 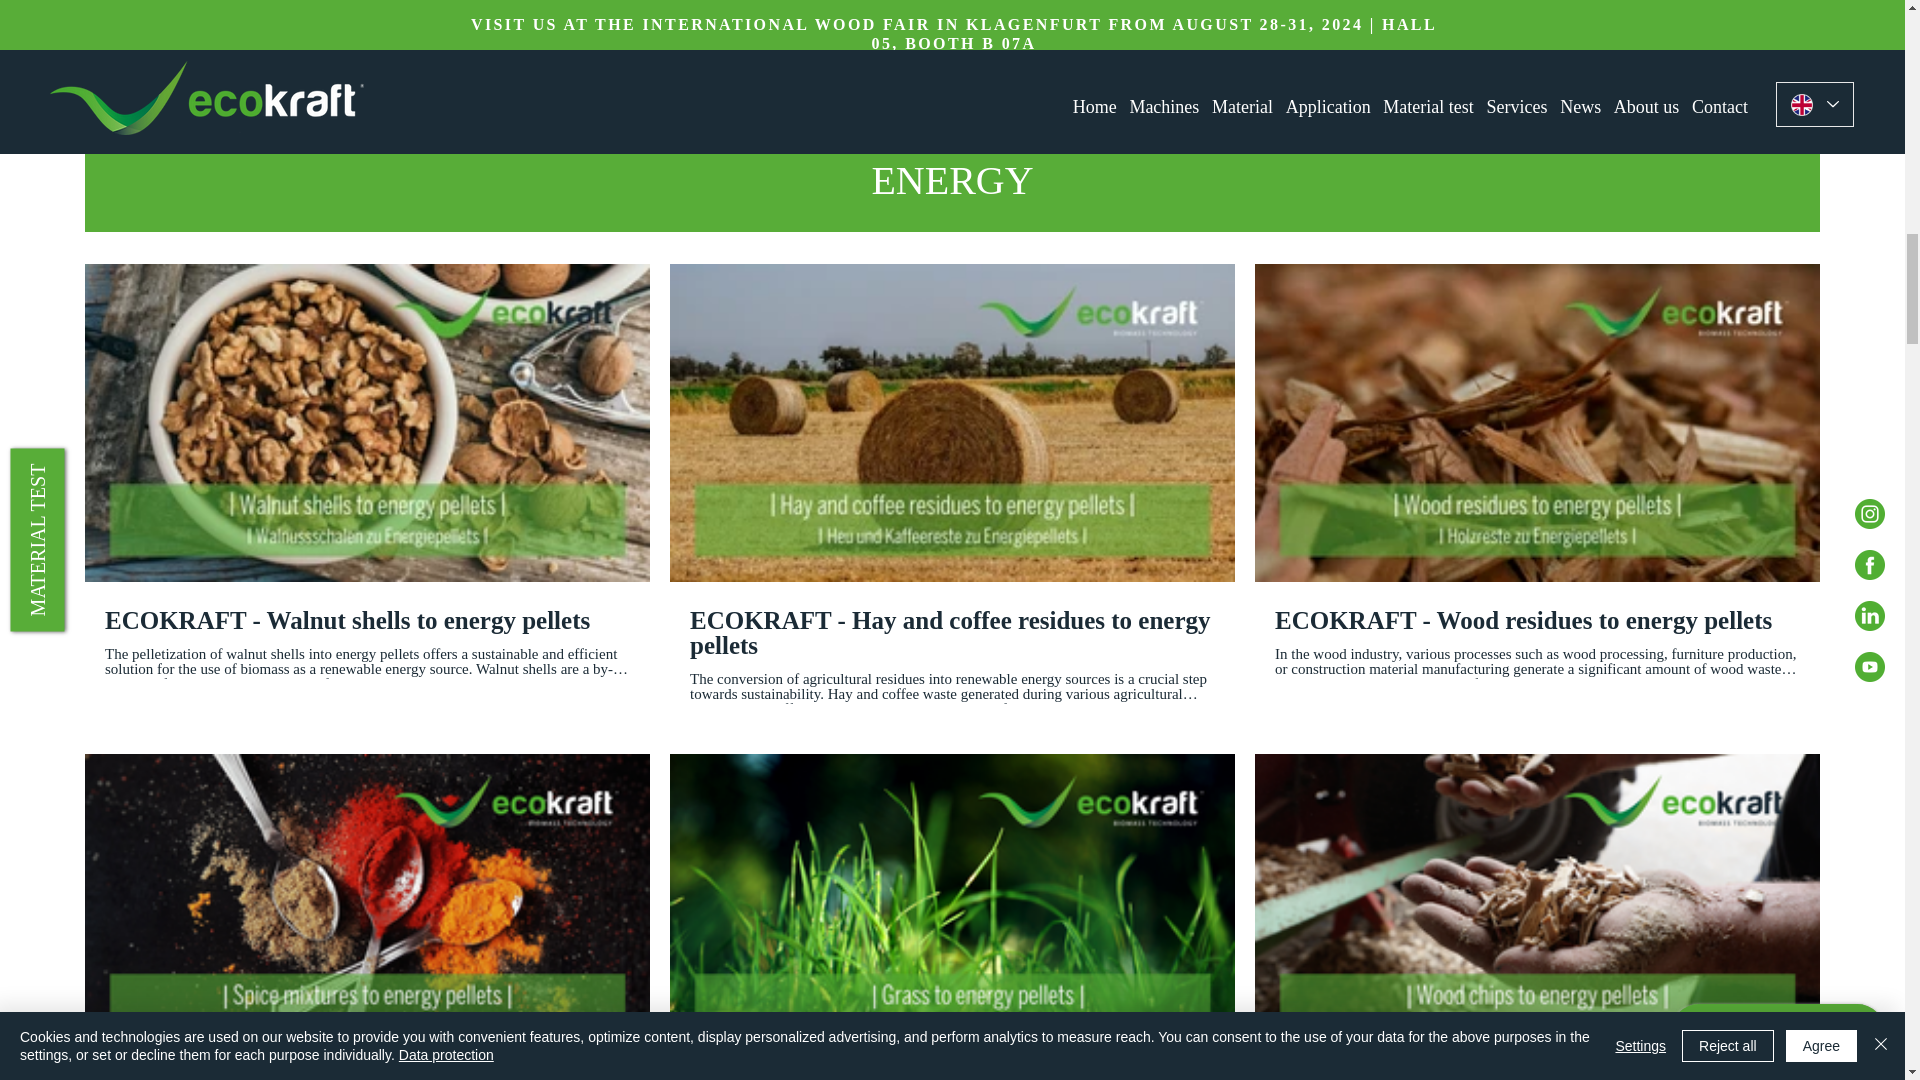 What do you see at coordinates (367, 620) in the screenshot?
I see `ECOKRAFT - Walnut shells to energy pellets` at bounding box center [367, 620].